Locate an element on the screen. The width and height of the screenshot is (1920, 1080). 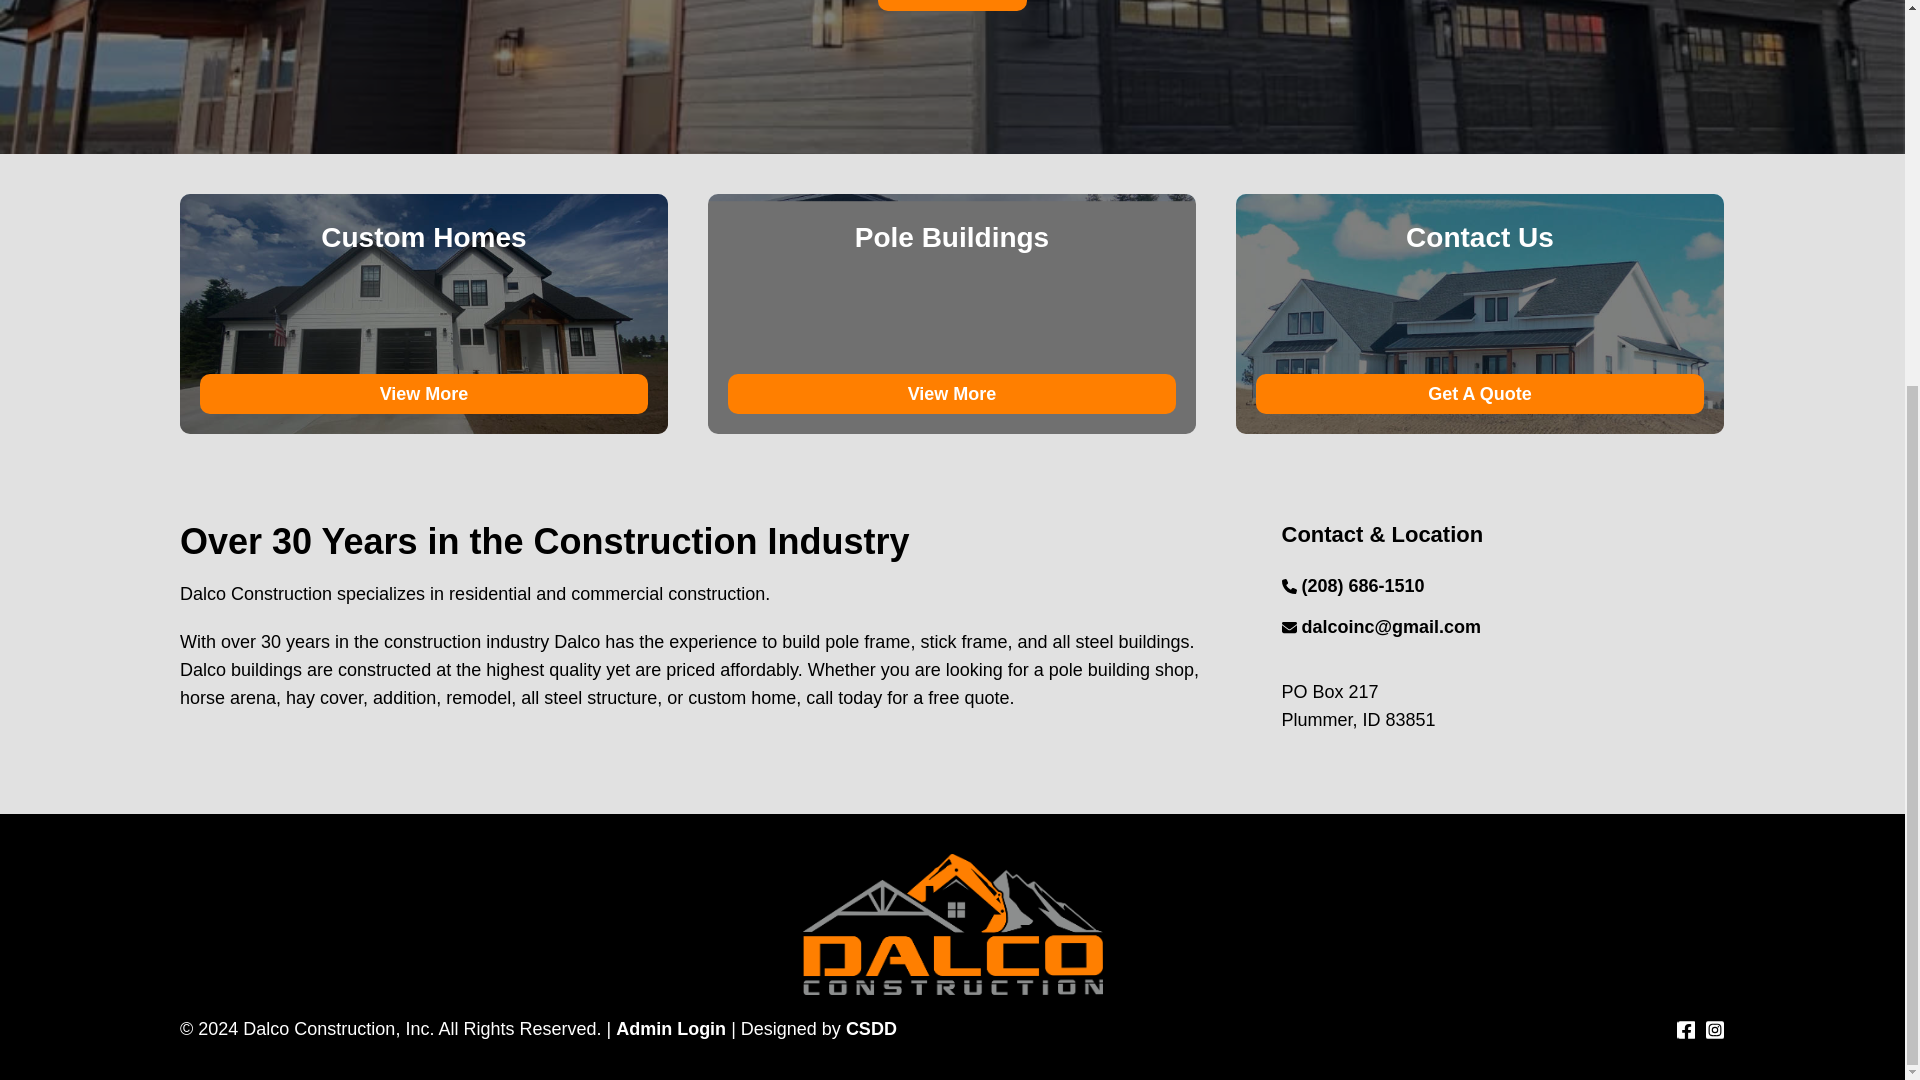
Get A Quote! is located at coordinates (952, 4).